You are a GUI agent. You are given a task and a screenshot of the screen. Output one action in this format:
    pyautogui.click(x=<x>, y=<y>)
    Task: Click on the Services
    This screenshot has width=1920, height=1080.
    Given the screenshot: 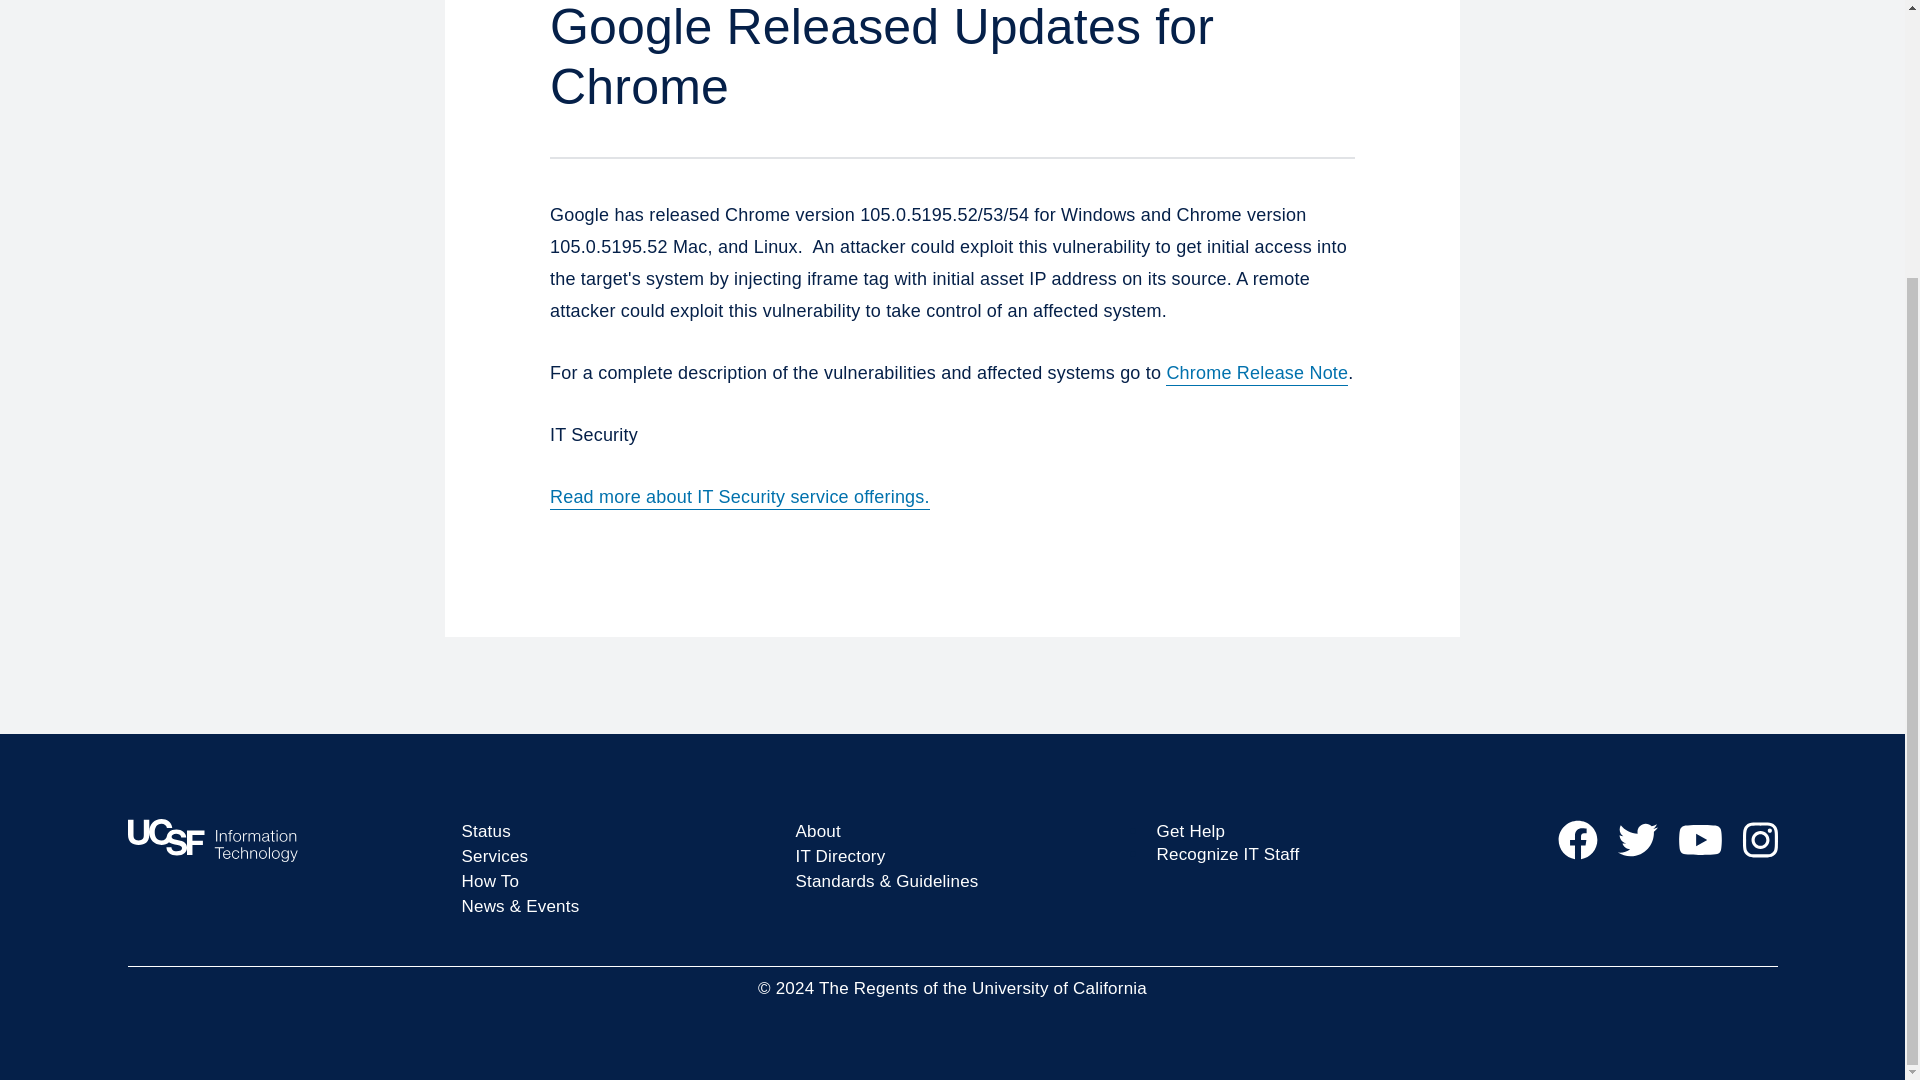 What is the action you would take?
    pyautogui.click(x=496, y=856)
    